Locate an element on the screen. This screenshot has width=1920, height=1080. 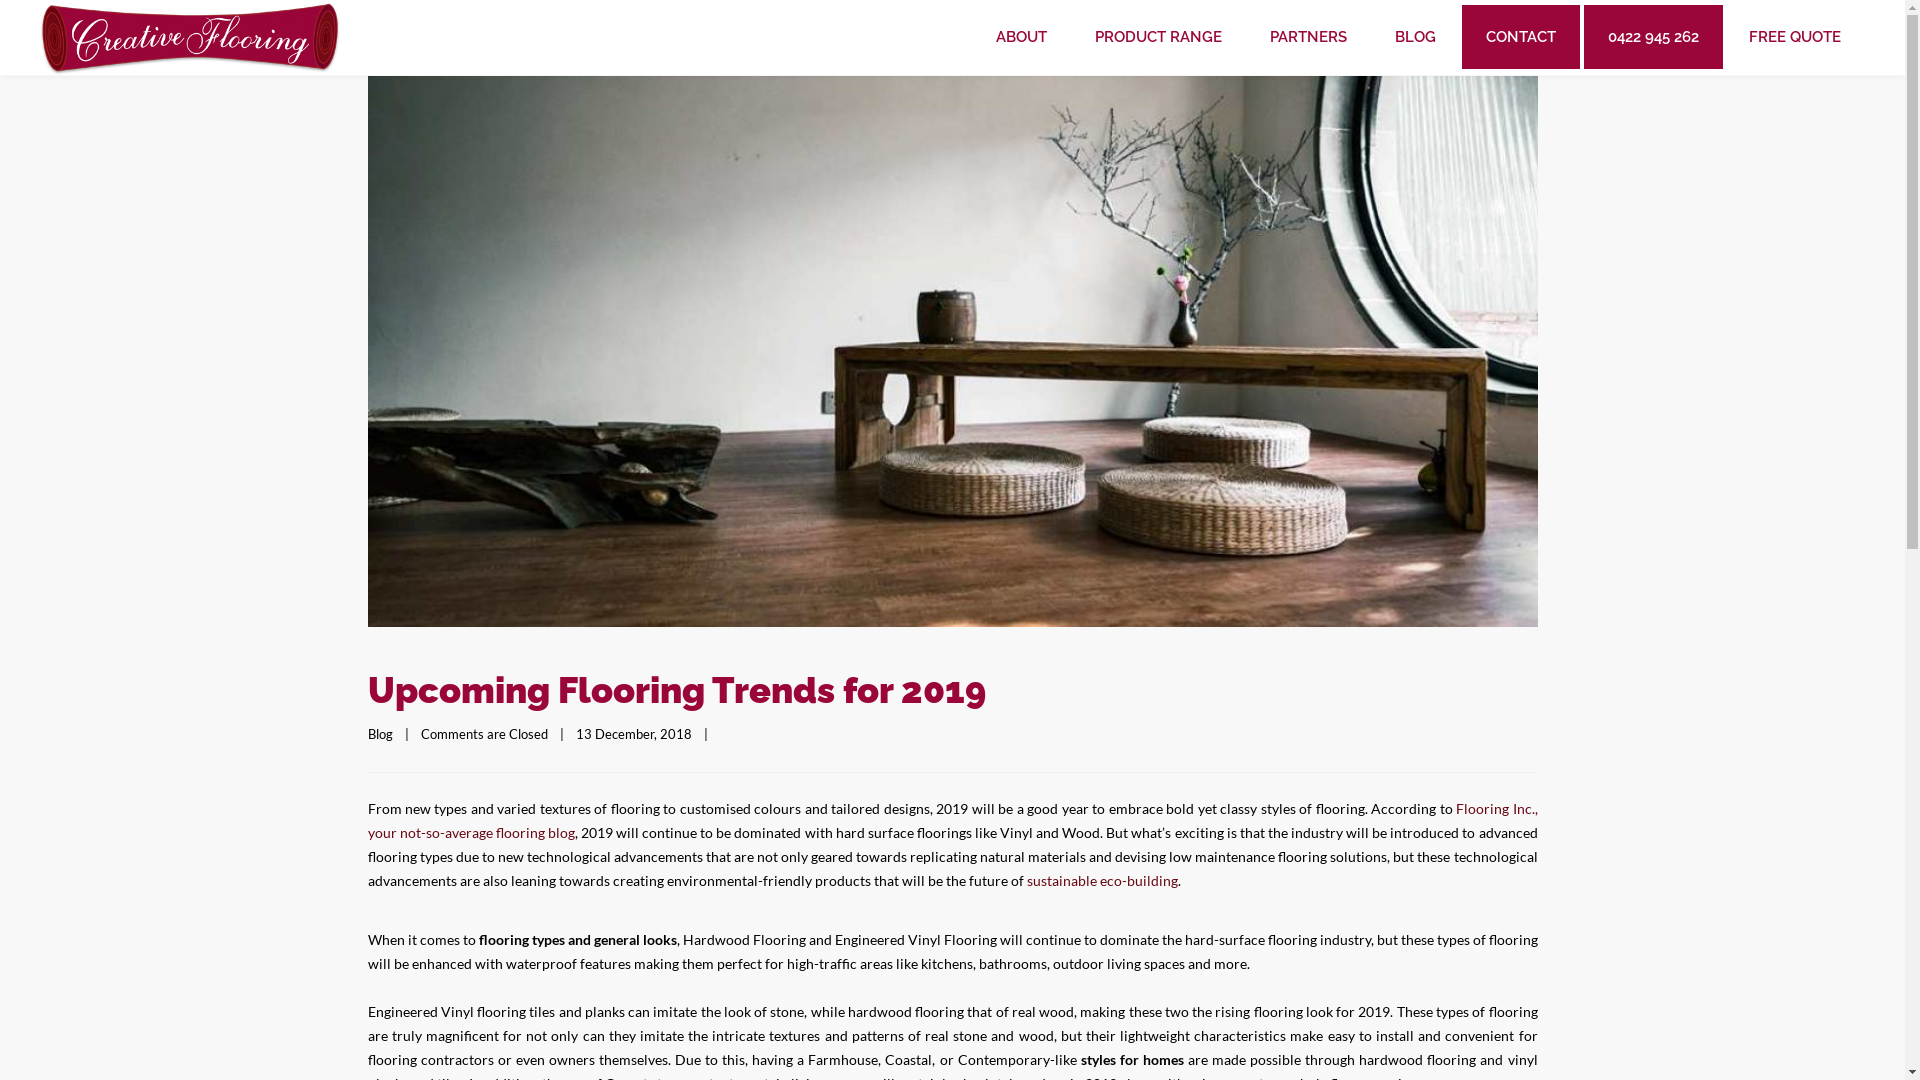
FREE QUOTE is located at coordinates (1795, 37).